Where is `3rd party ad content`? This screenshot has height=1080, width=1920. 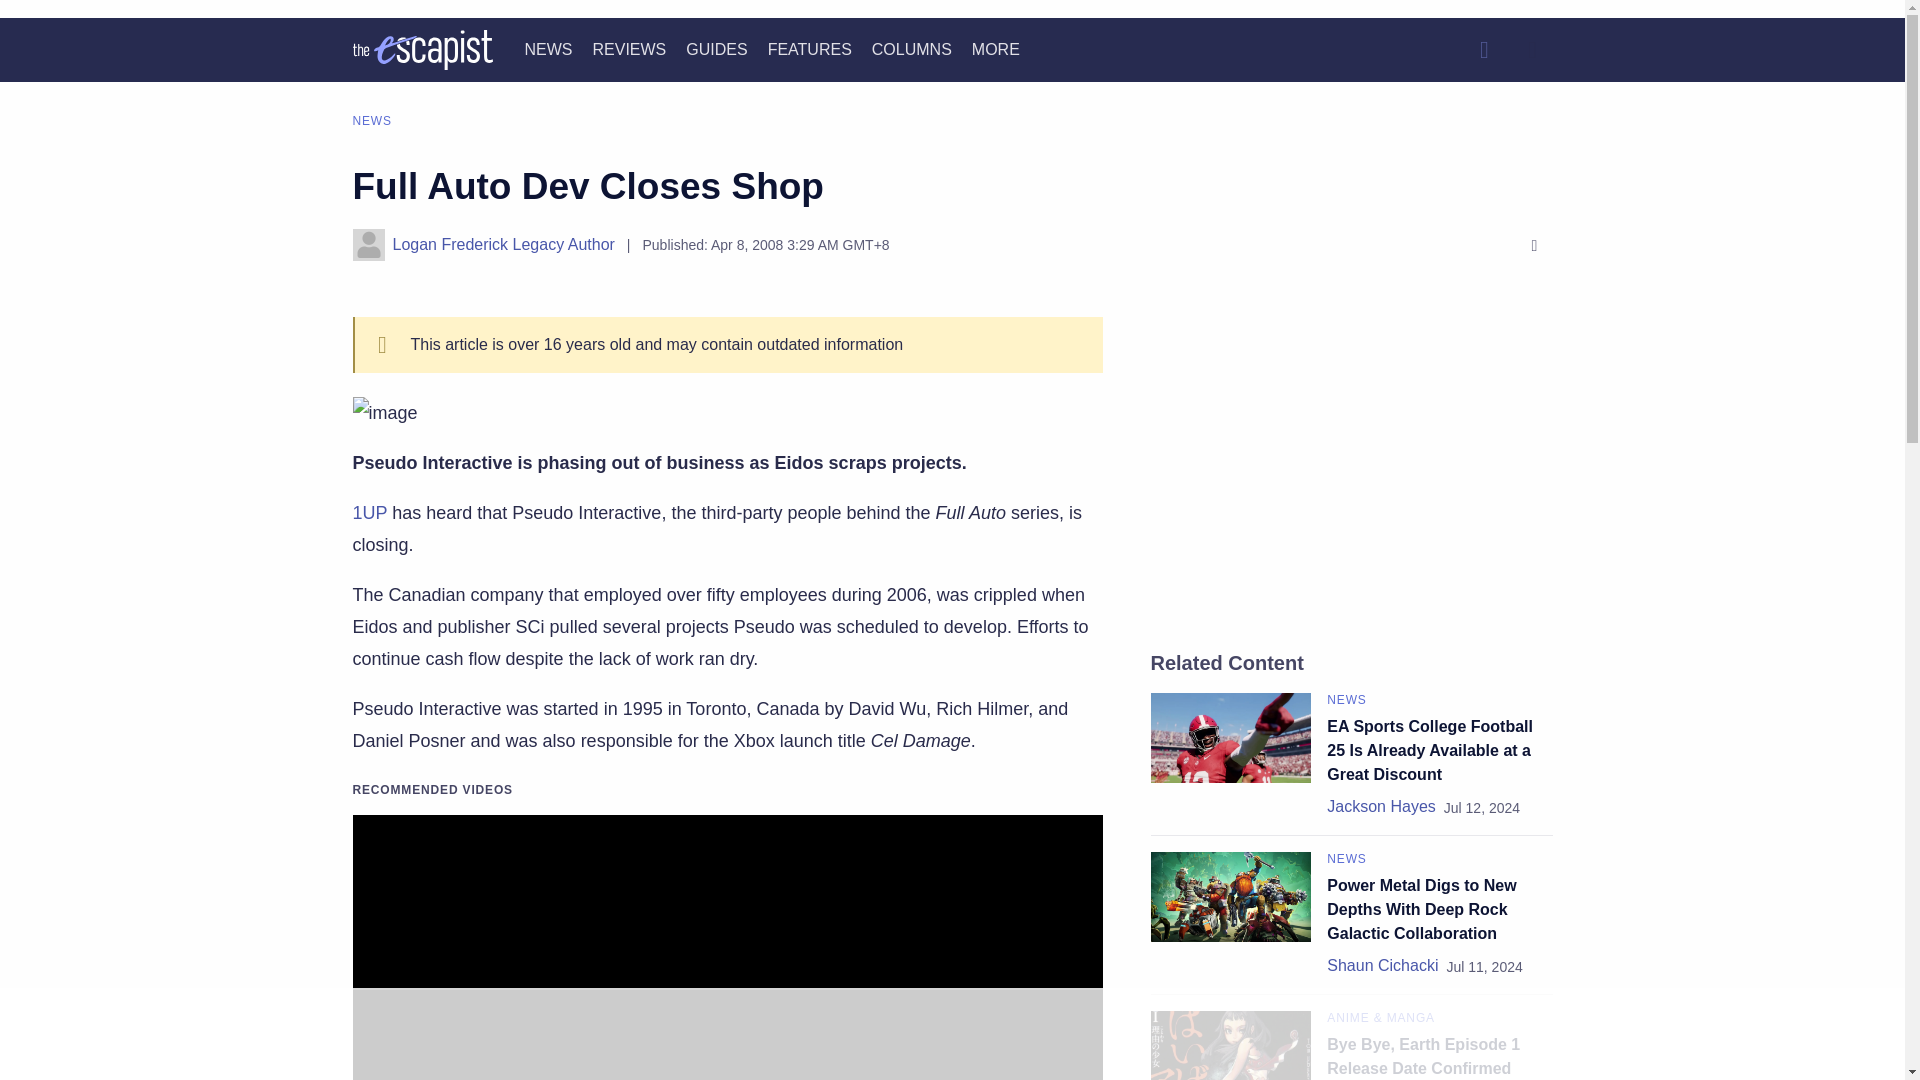
3rd party ad content is located at coordinates (951, 1035).